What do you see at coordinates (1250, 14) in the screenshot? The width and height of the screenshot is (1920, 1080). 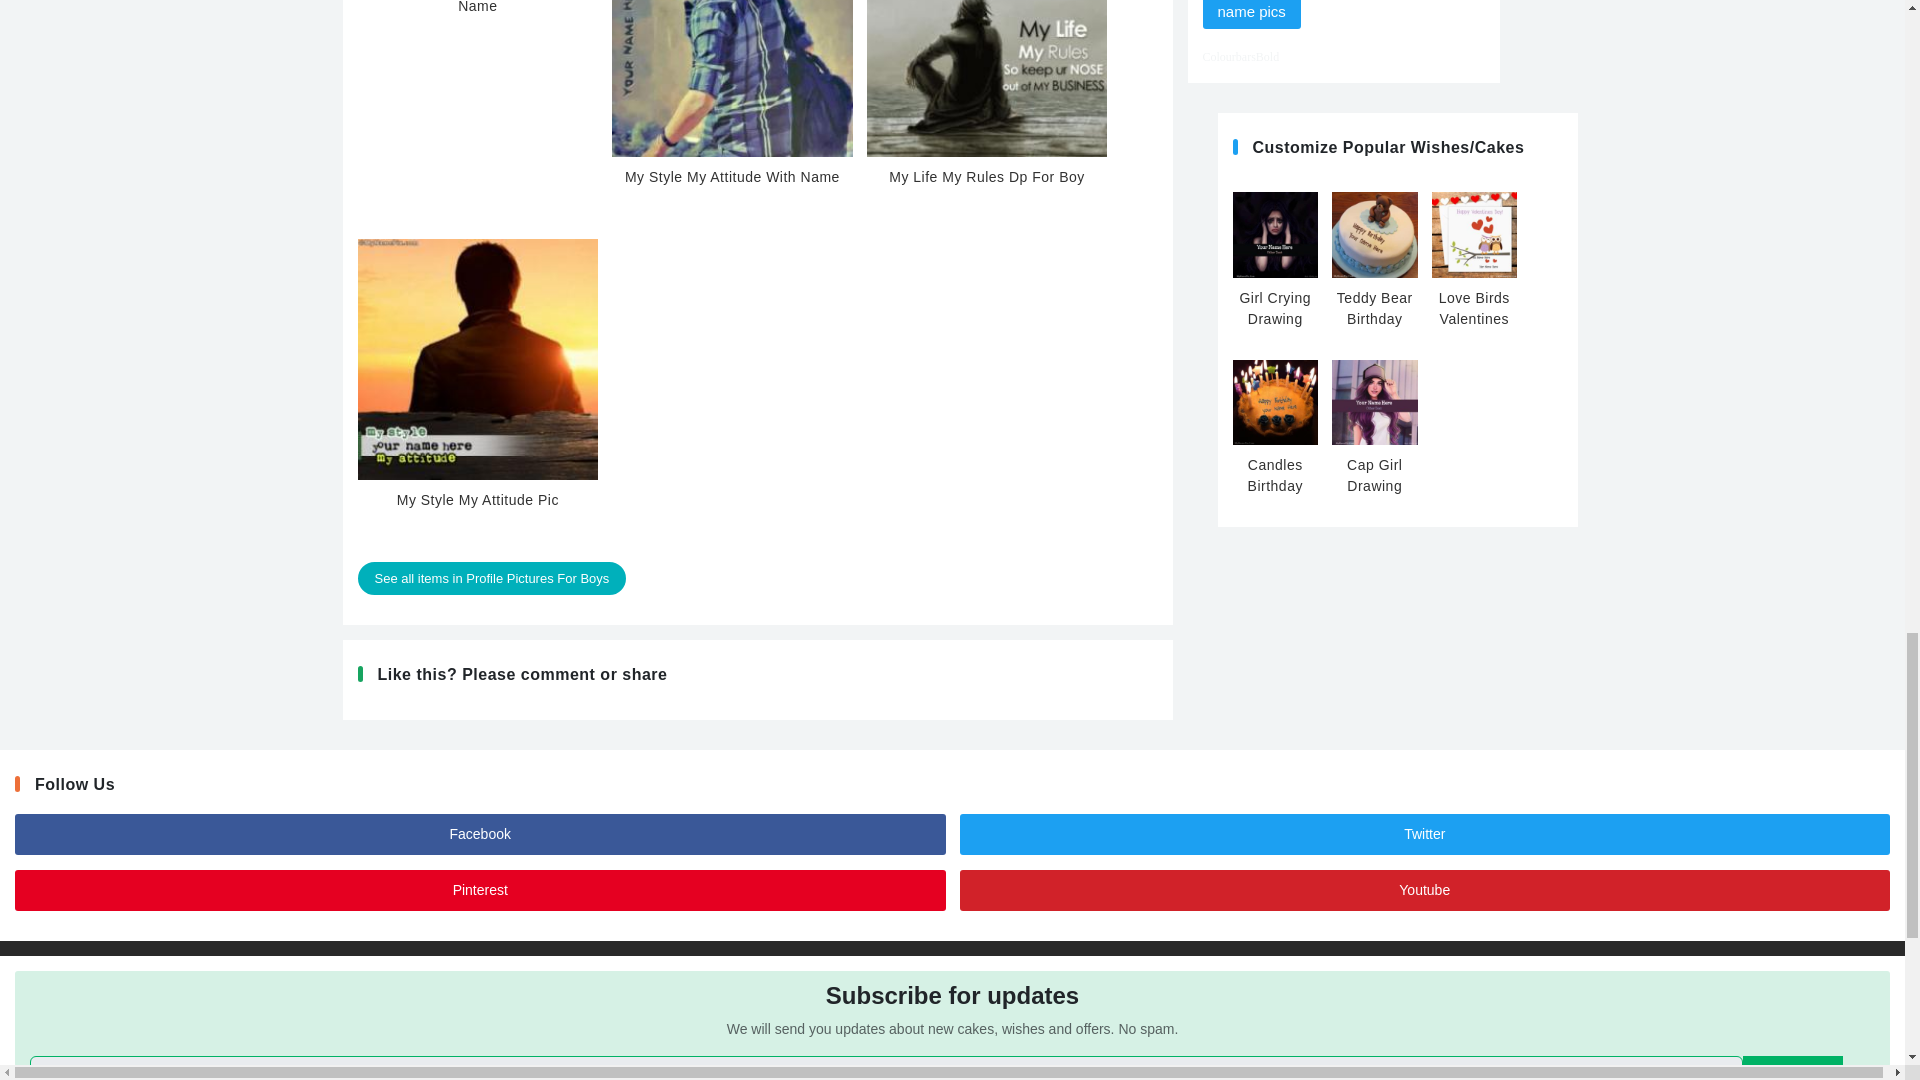 I see `name pics` at bounding box center [1250, 14].